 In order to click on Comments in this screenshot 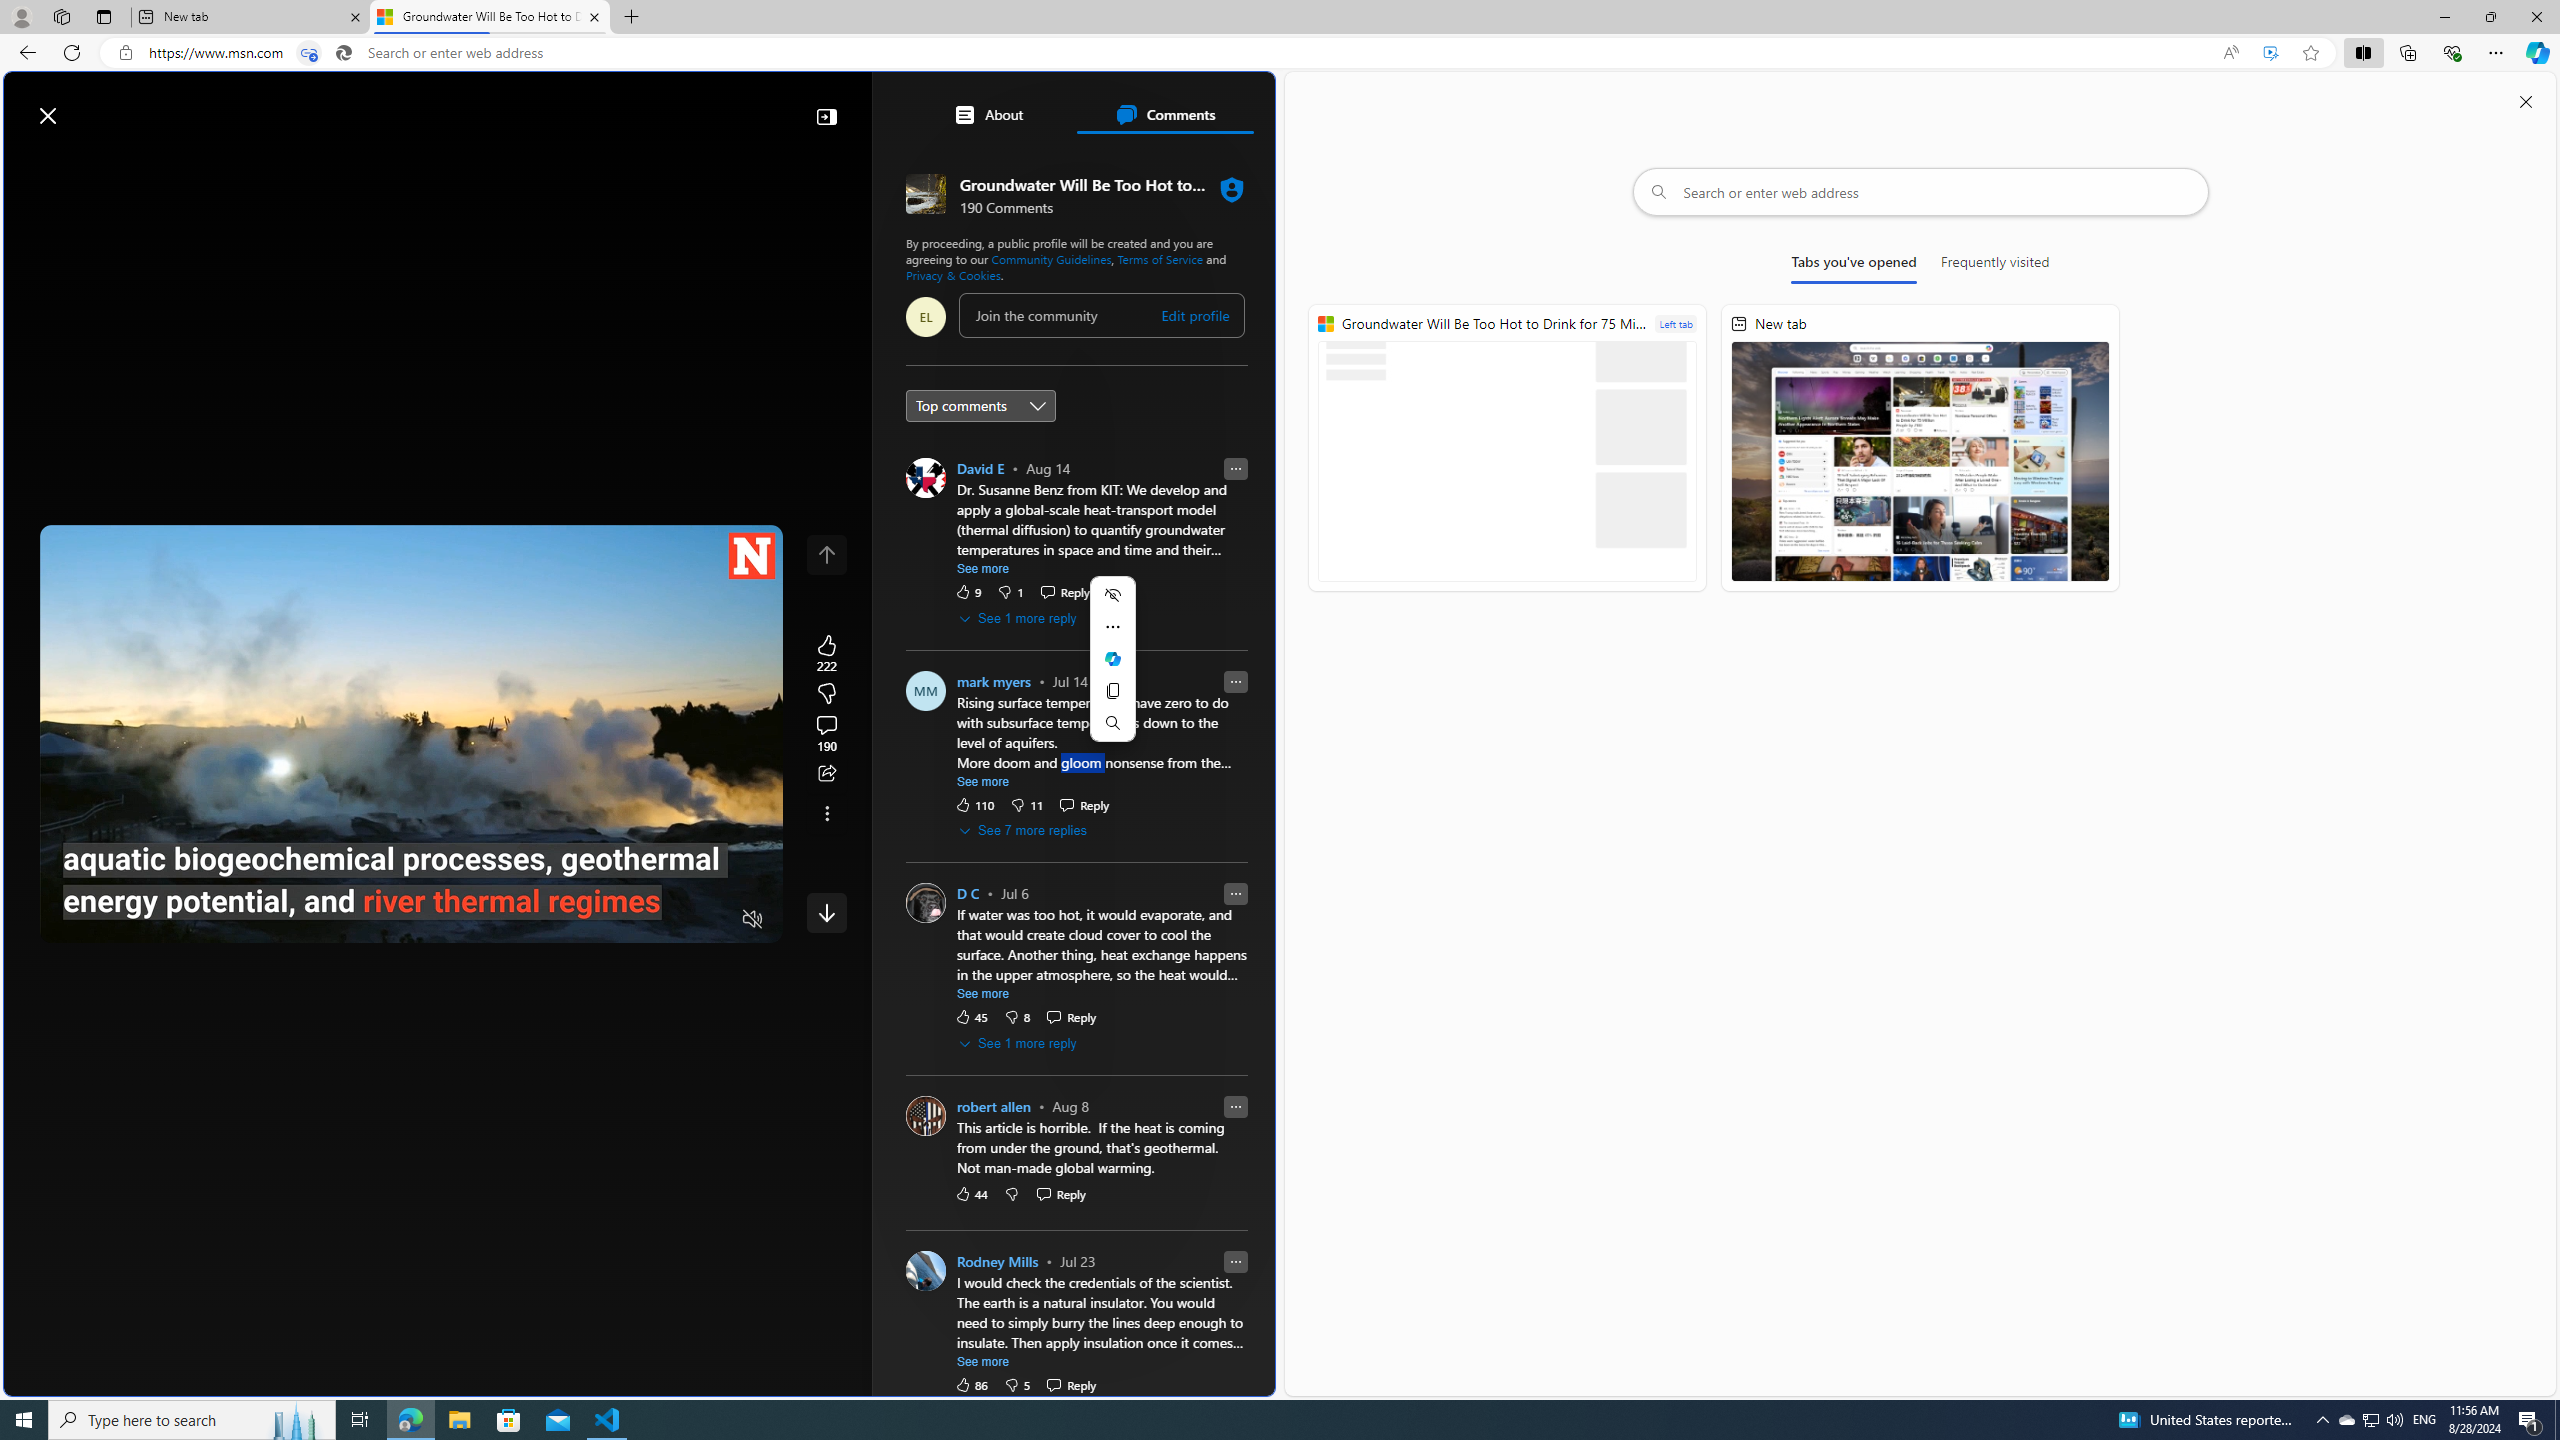, I will do `click(1164, 114)`.